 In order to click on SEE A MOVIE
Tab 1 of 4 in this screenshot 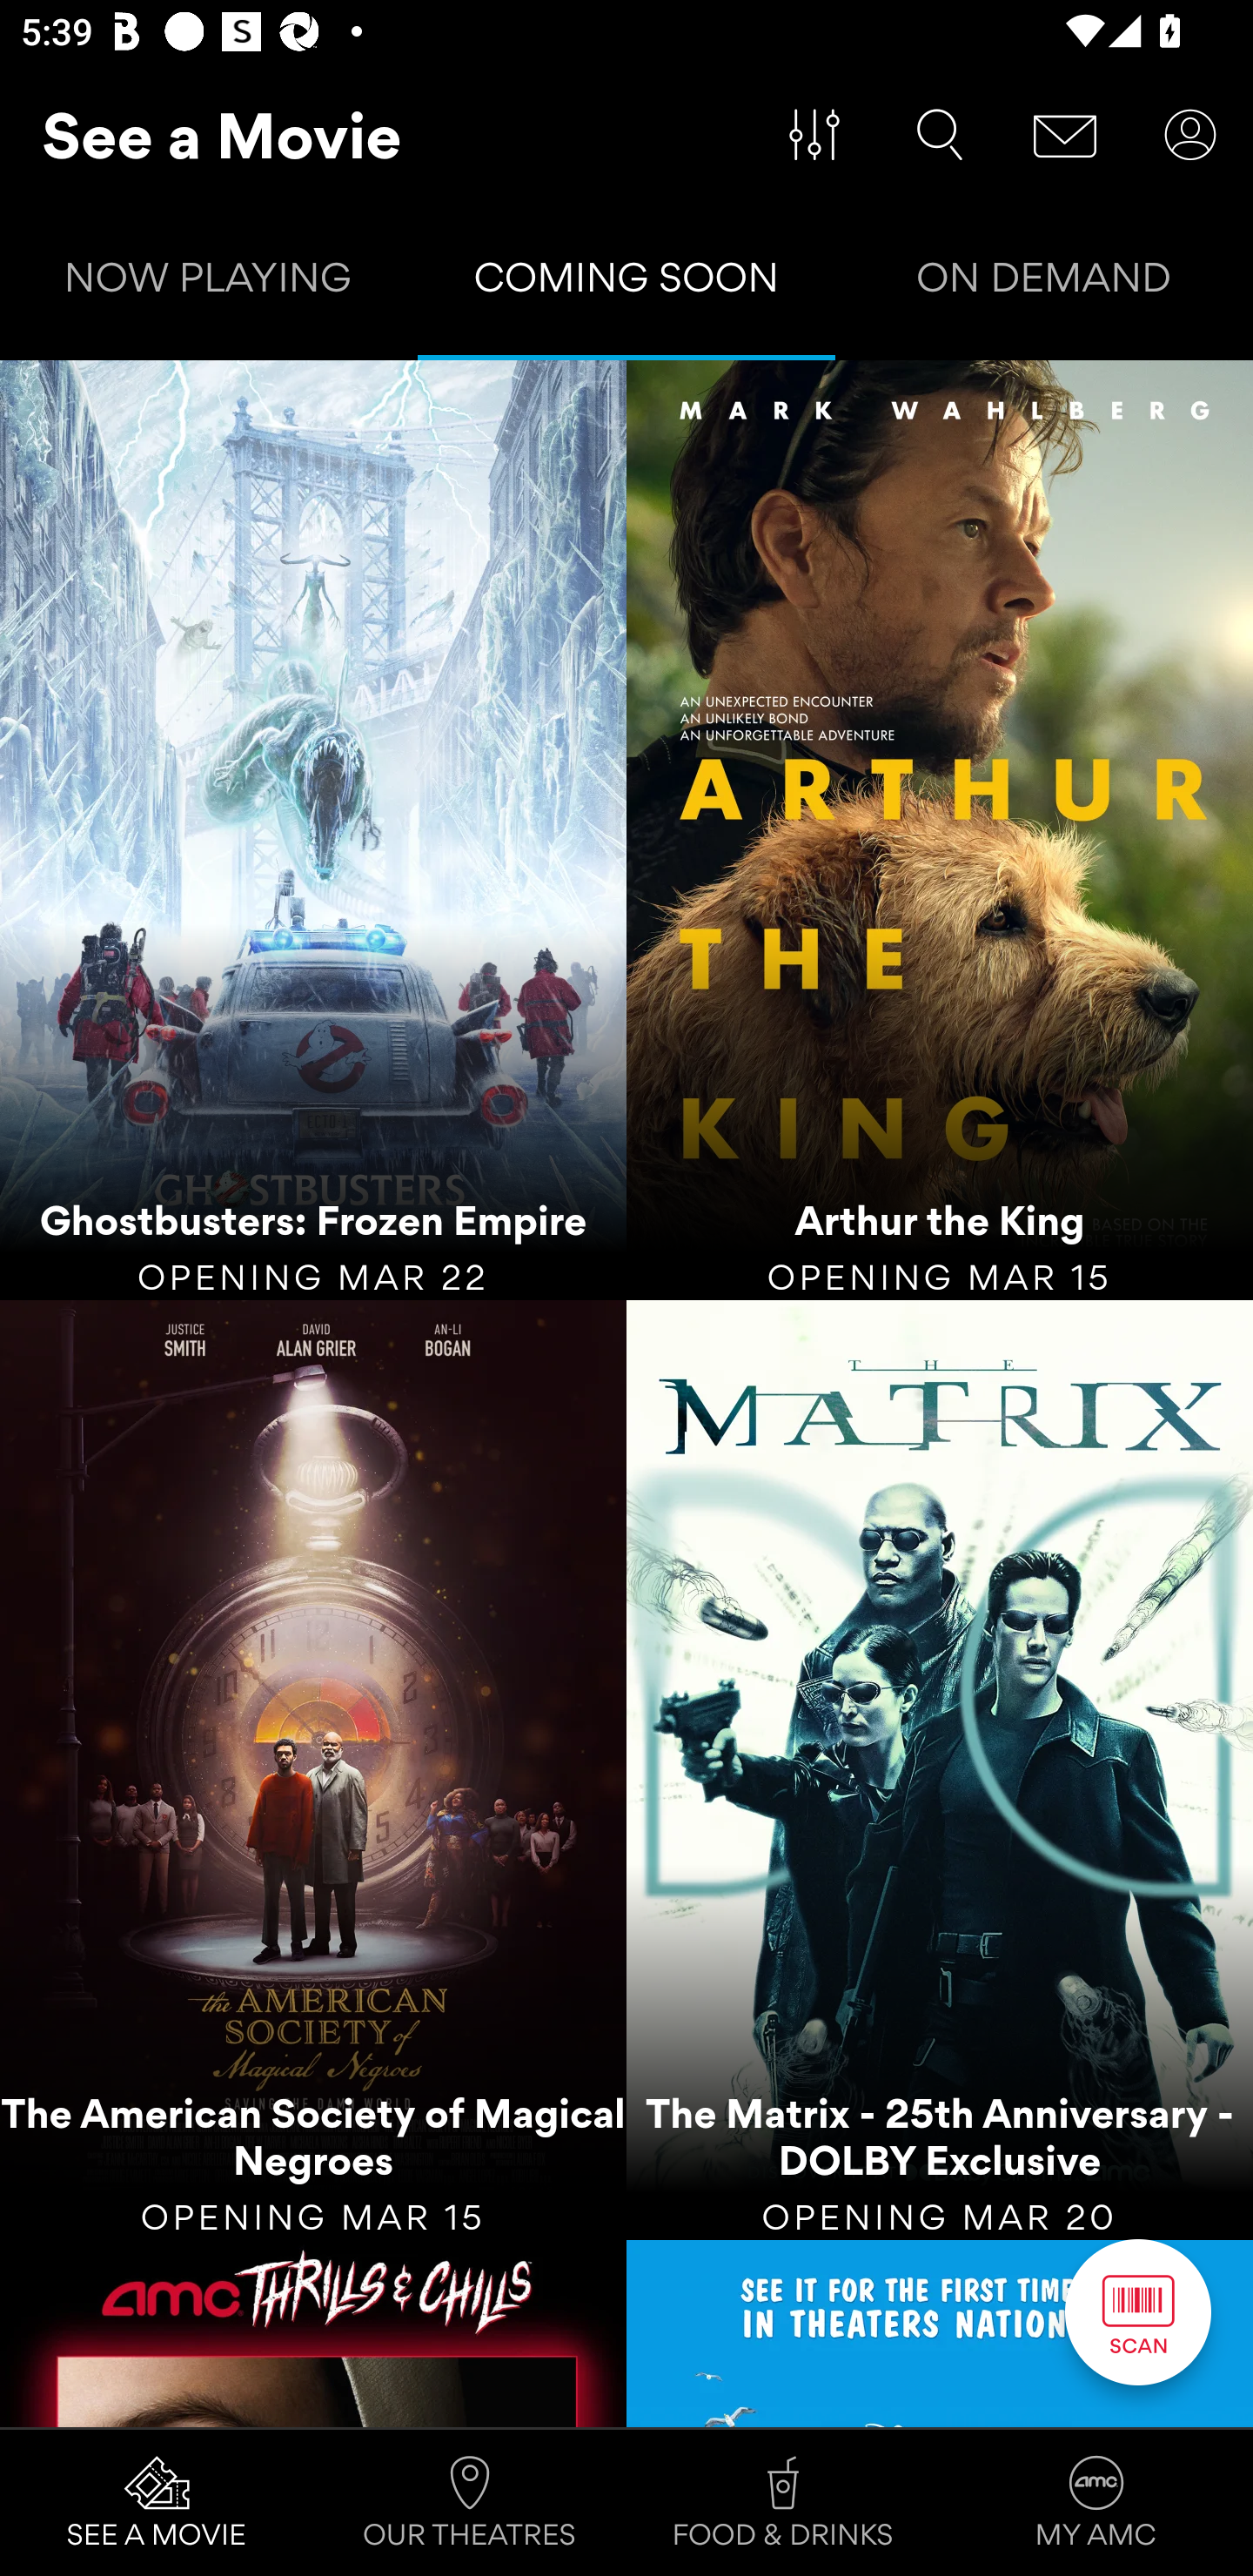, I will do `click(157, 2503)`.